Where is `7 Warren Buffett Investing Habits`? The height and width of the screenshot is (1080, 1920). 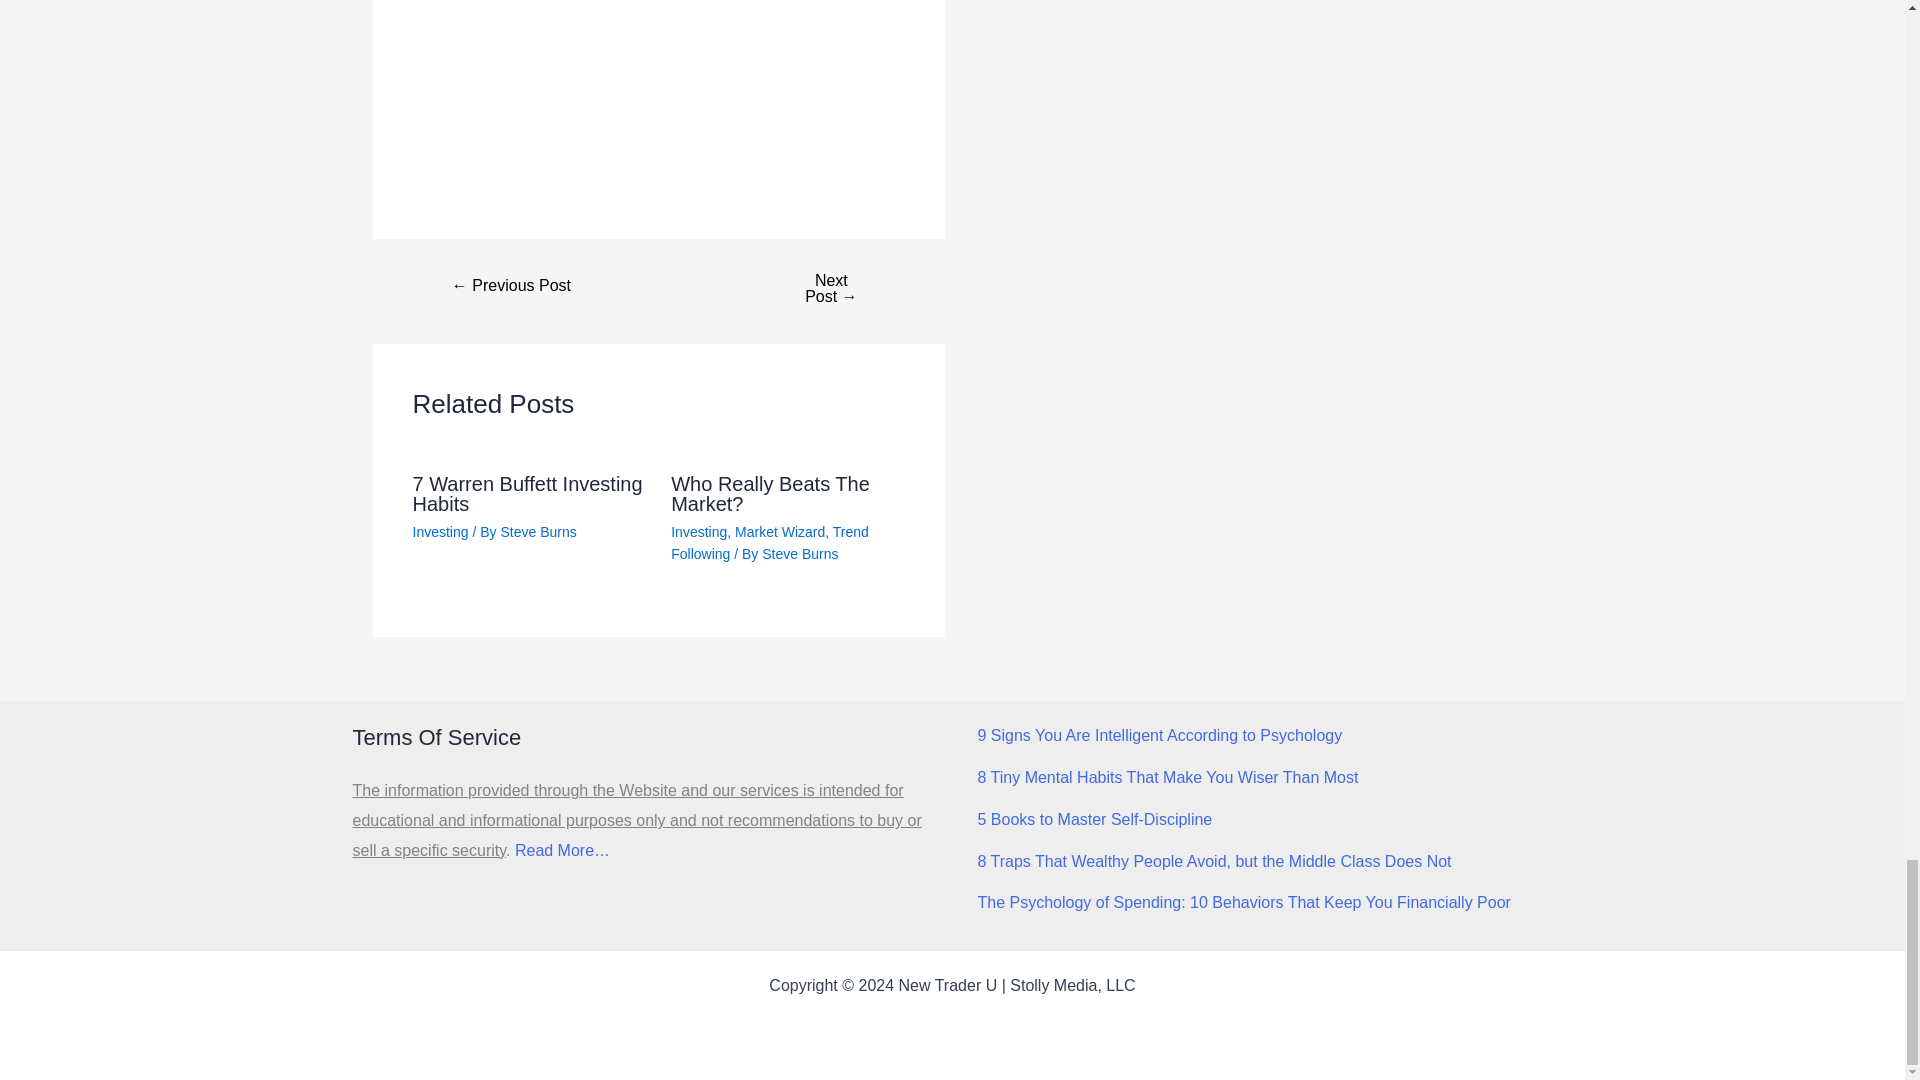
7 Warren Buffett Investing Habits is located at coordinates (526, 494).